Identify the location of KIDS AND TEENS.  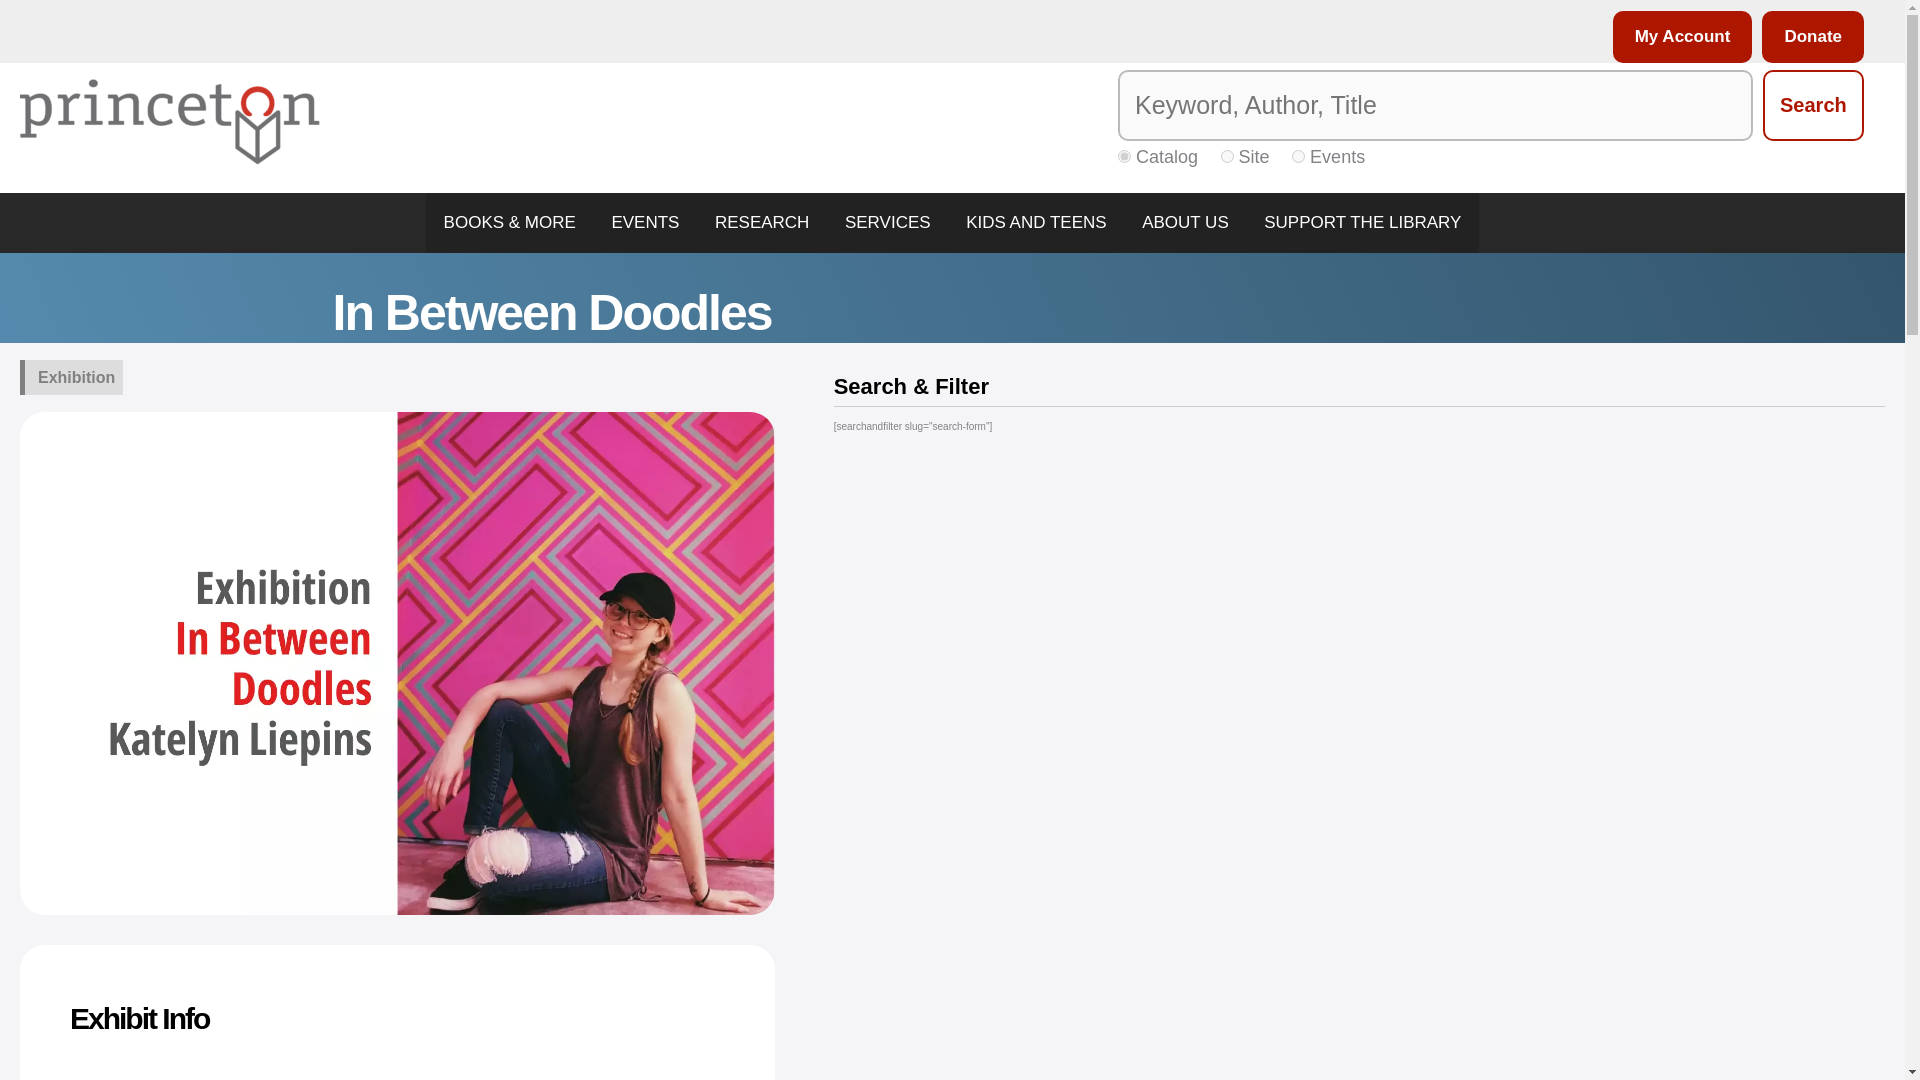
(1036, 222).